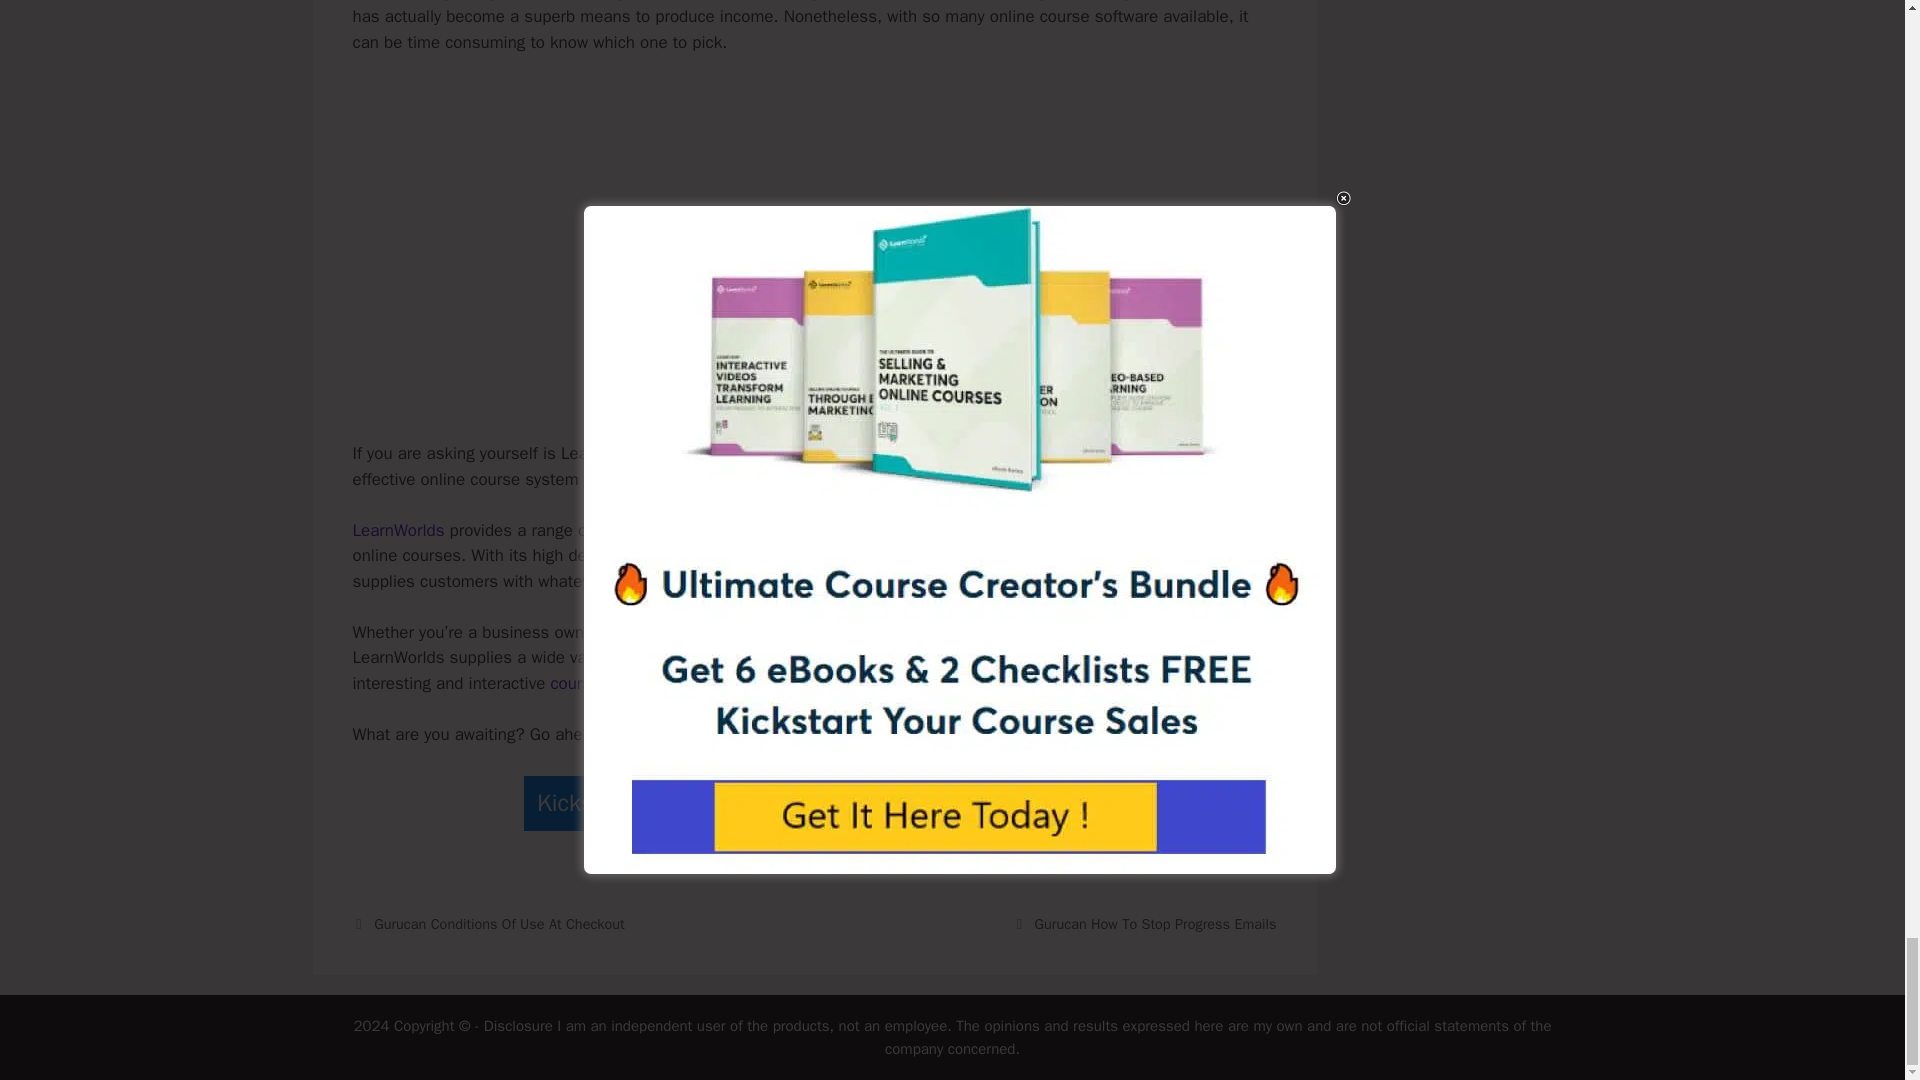 The height and width of the screenshot is (1080, 1920). I want to click on Gurucan Conditions Of Use At Checkout, so click(500, 924).